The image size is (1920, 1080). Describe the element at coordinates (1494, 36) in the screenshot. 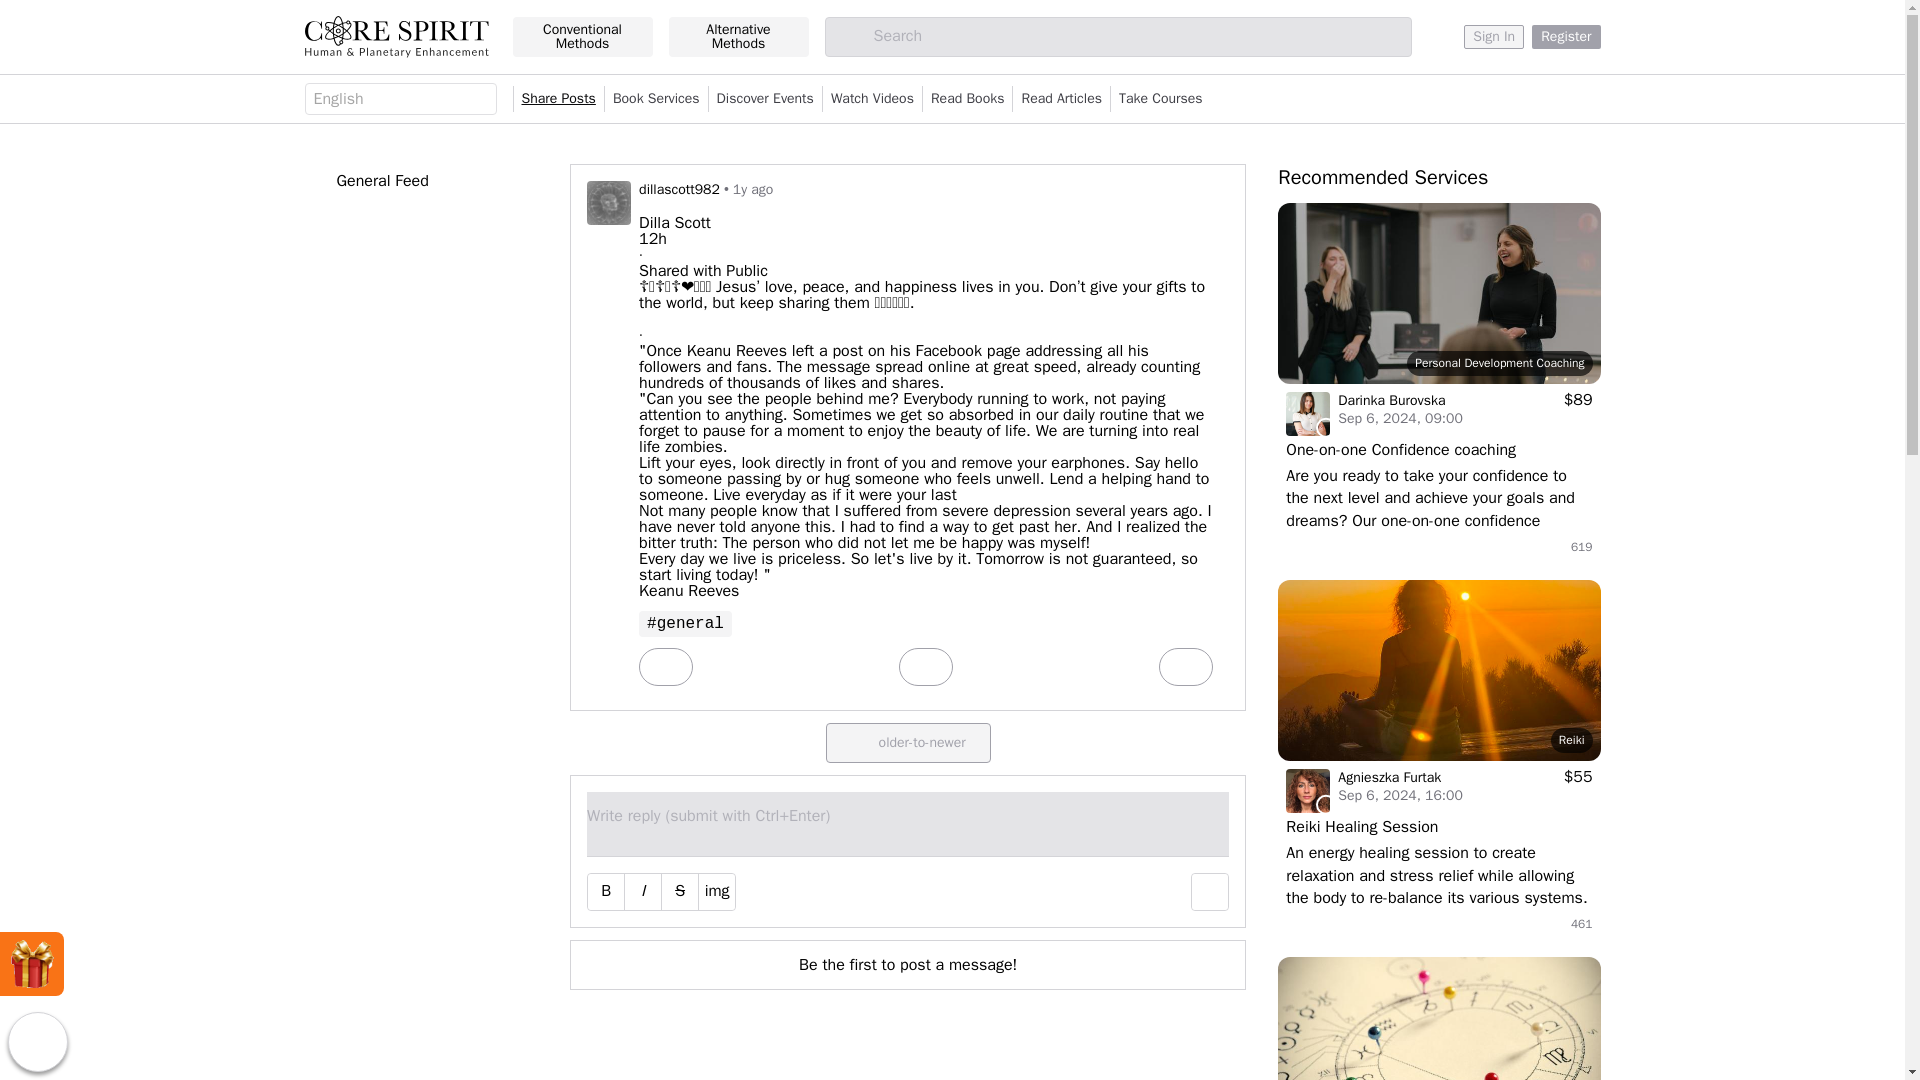

I see `Sign In` at that location.